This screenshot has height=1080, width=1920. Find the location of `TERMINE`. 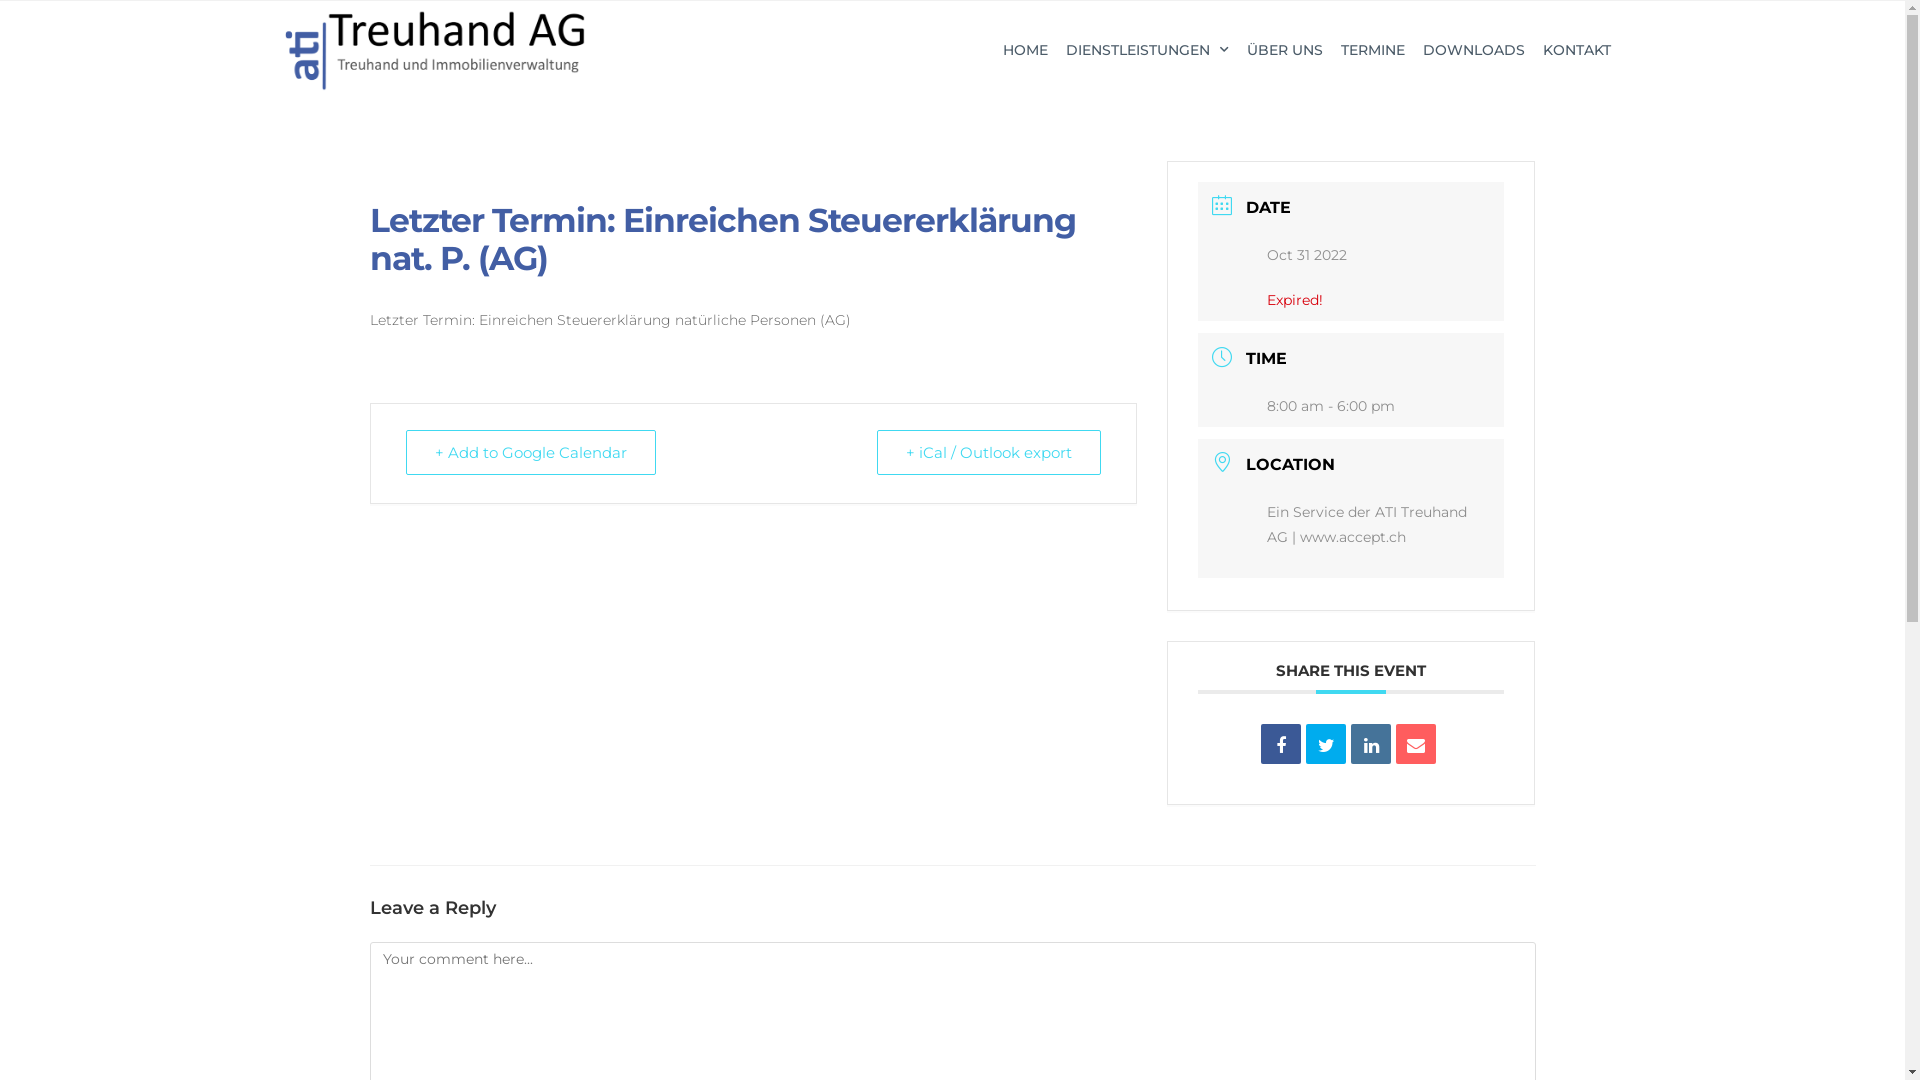

TERMINE is located at coordinates (1373, 50).